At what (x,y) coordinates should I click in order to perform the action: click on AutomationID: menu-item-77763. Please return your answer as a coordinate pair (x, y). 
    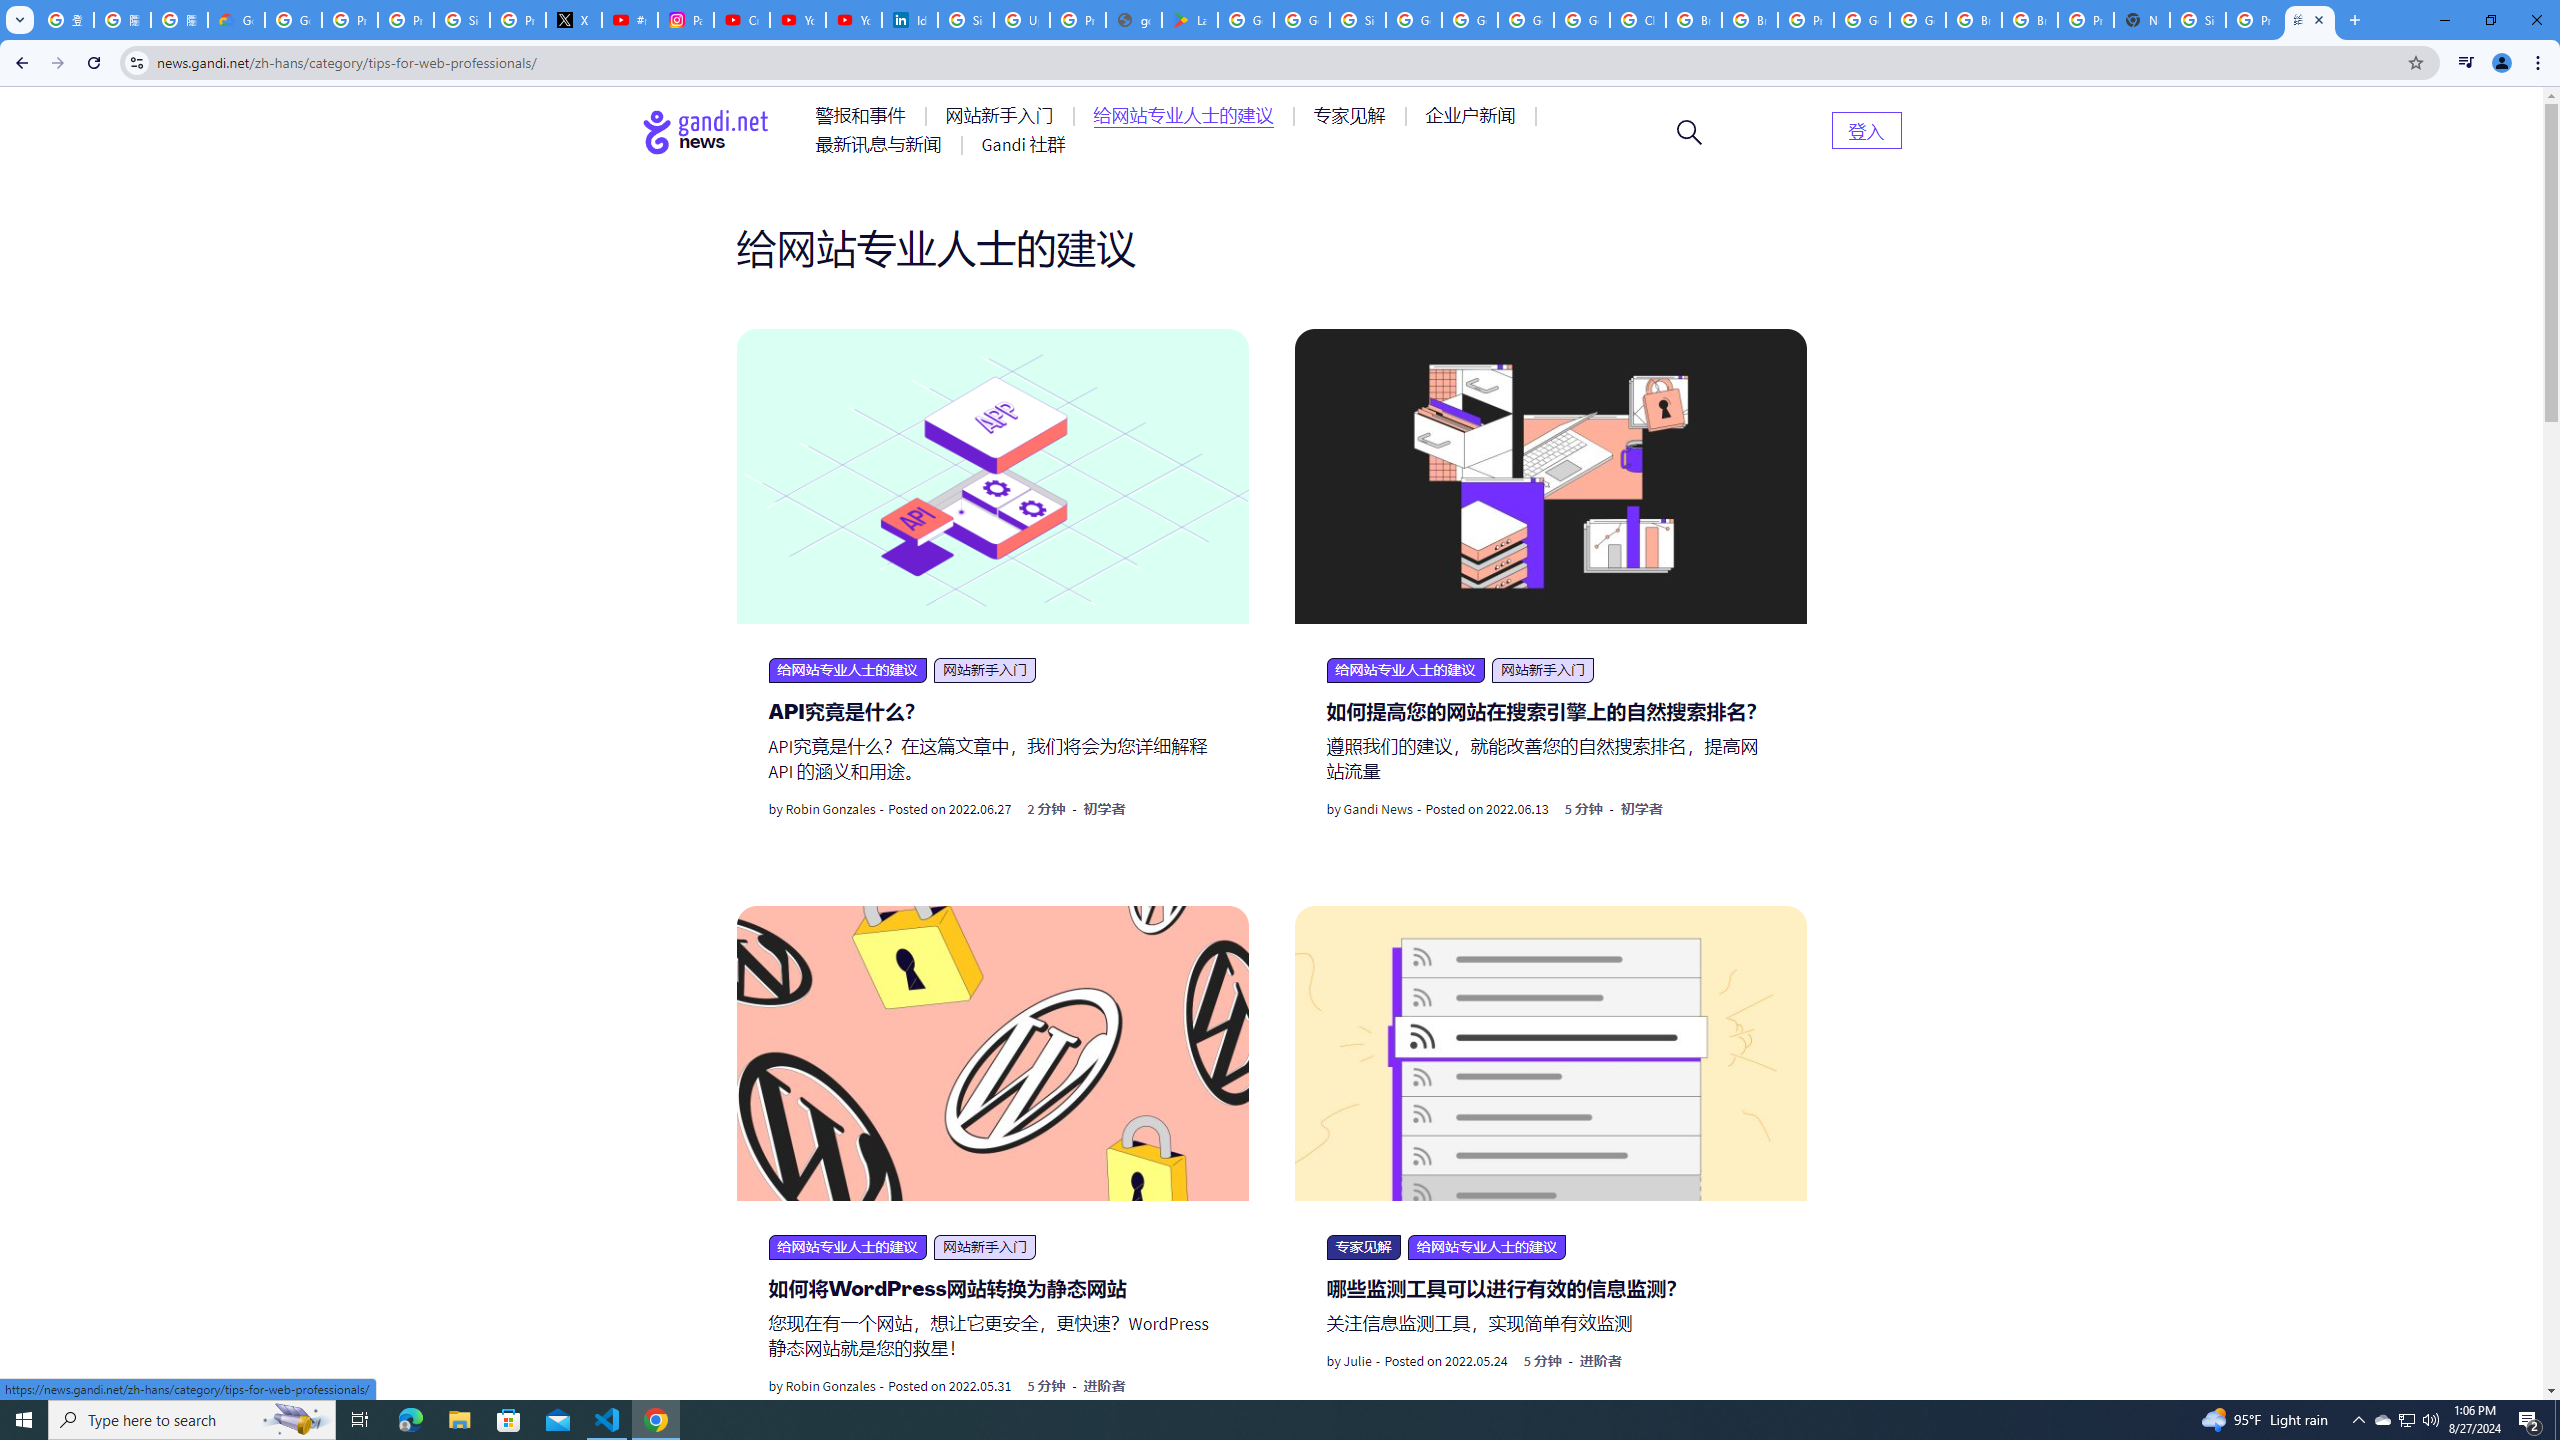
    Looking at the image, I should click on (1186, 116).